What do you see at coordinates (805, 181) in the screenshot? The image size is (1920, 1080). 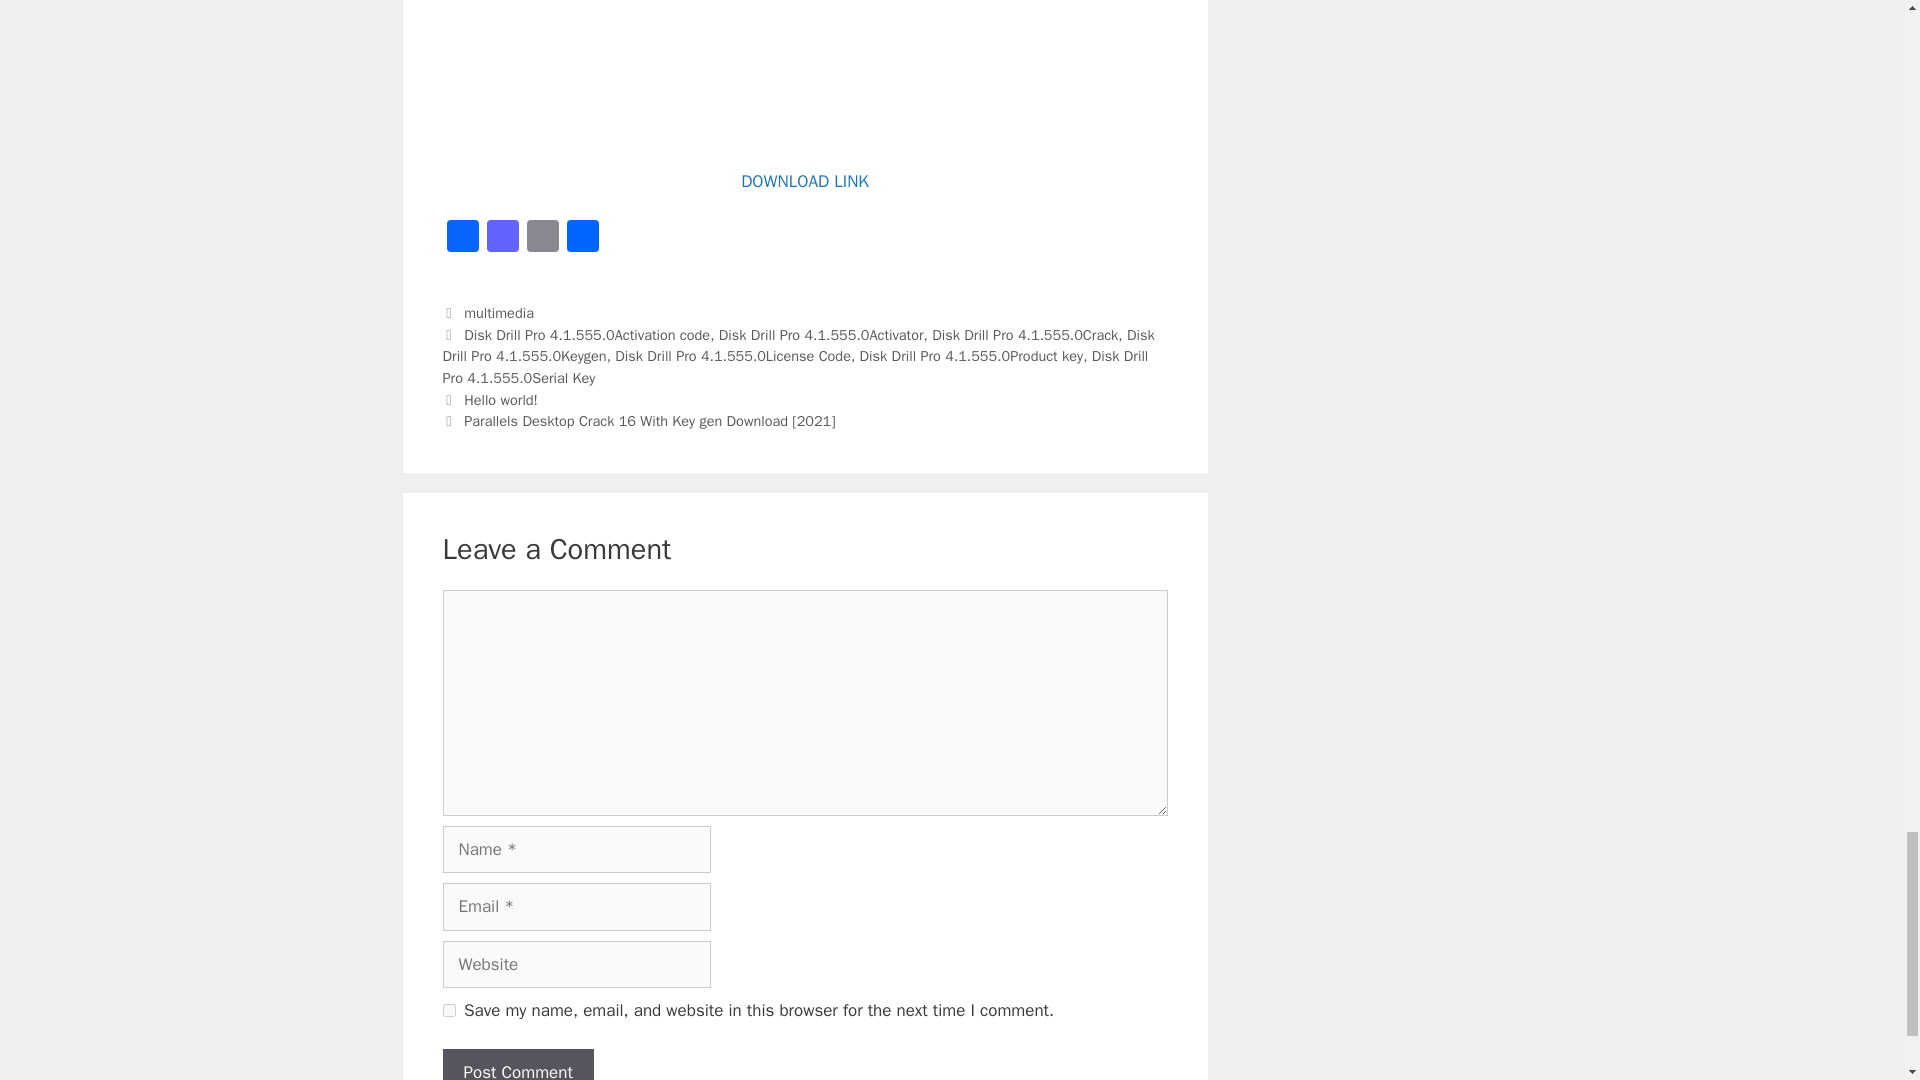 I see `DOWNLOAD LINK` at bounding box center [805, 181].